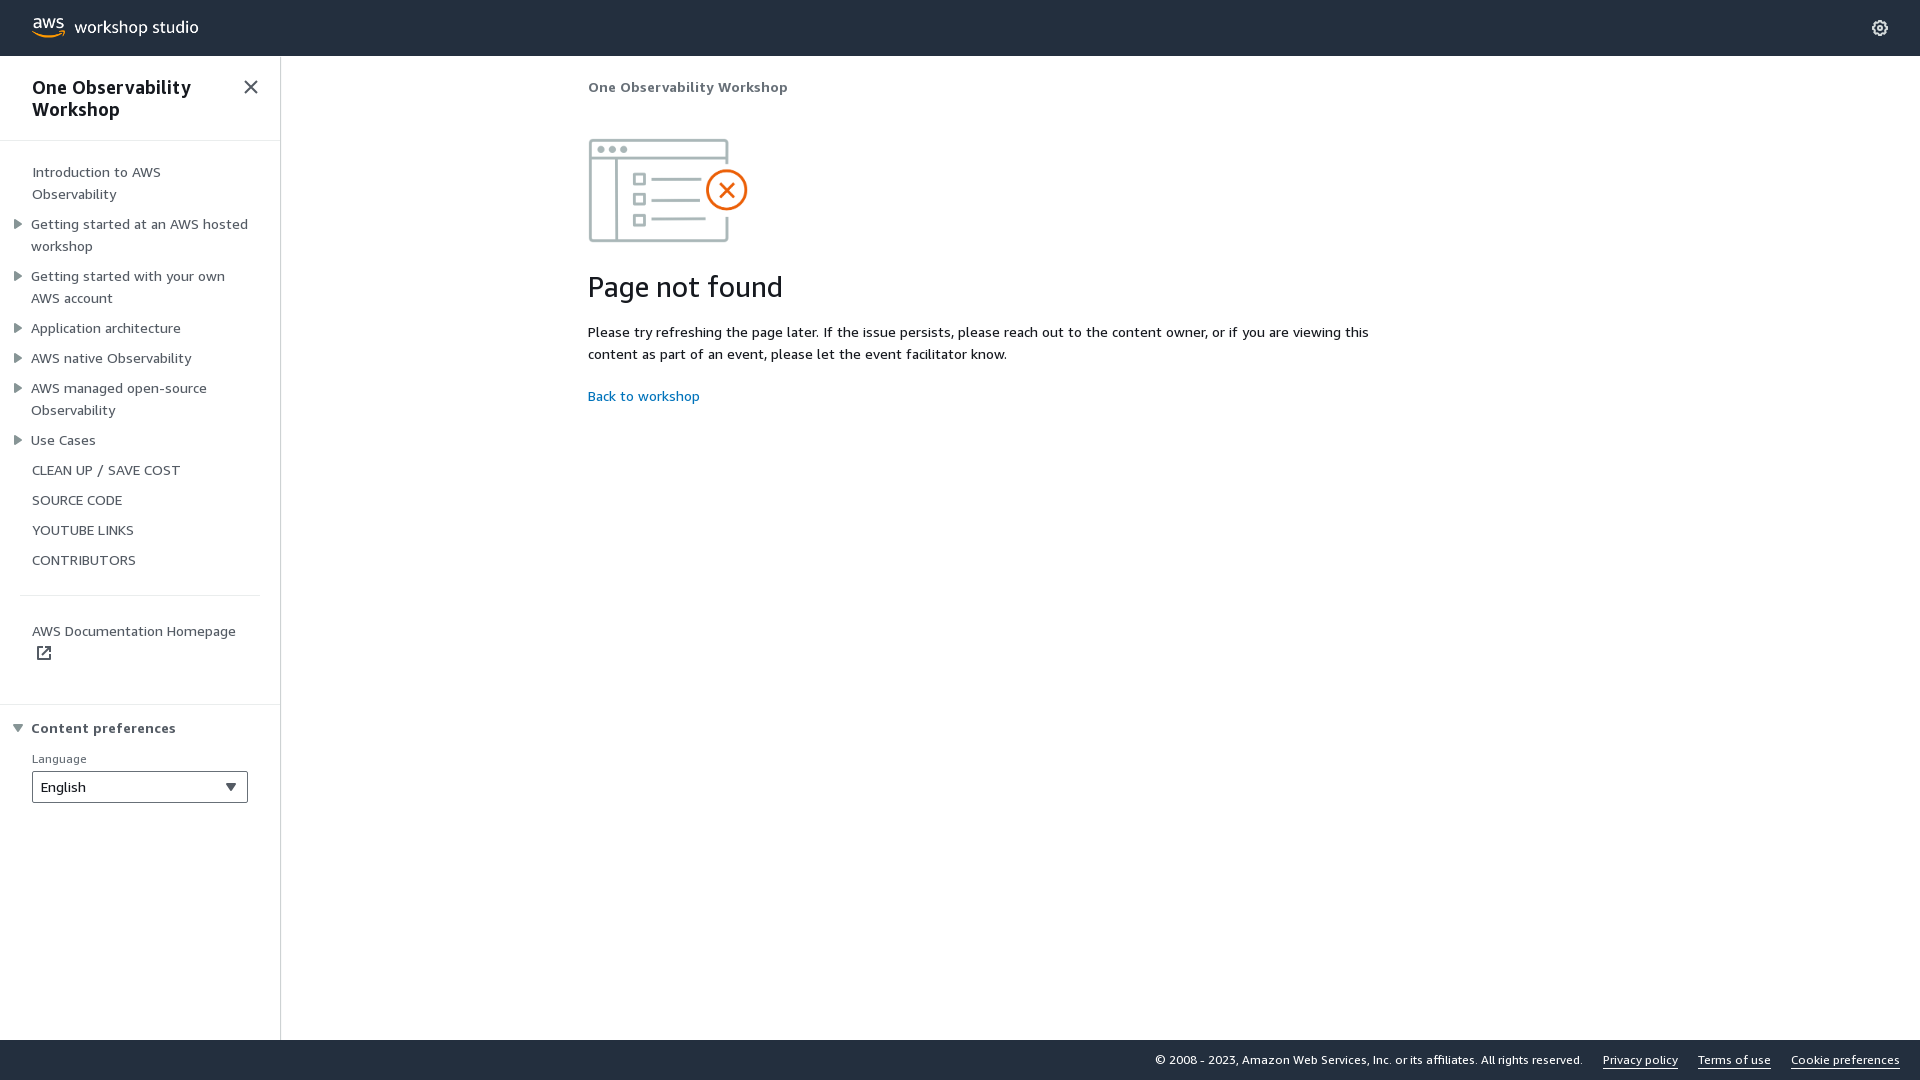  I want to click on Privacy policy, so click(1640, 1060).